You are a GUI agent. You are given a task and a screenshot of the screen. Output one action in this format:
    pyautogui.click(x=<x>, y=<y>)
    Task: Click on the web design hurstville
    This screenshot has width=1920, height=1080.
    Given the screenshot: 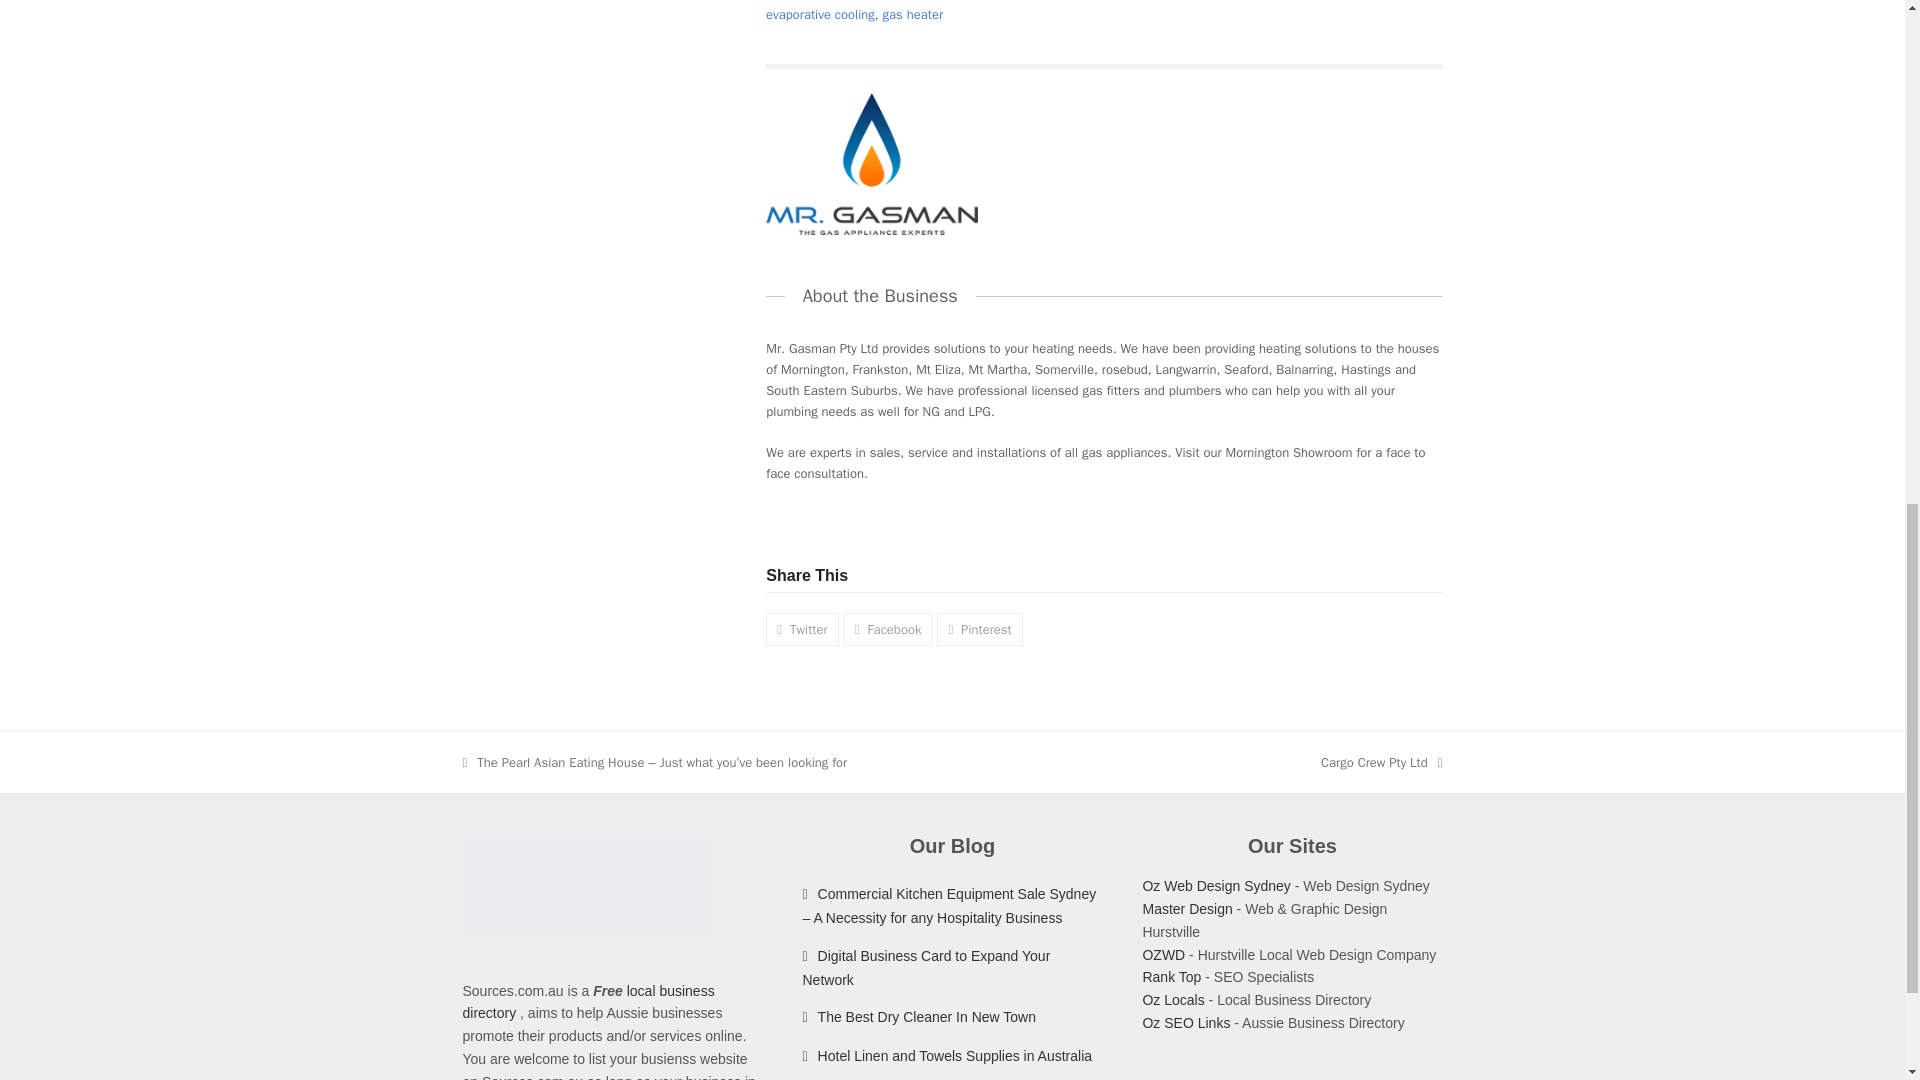 What is the action you would take?
    pyautogui.click(x=1187, y=908)
    